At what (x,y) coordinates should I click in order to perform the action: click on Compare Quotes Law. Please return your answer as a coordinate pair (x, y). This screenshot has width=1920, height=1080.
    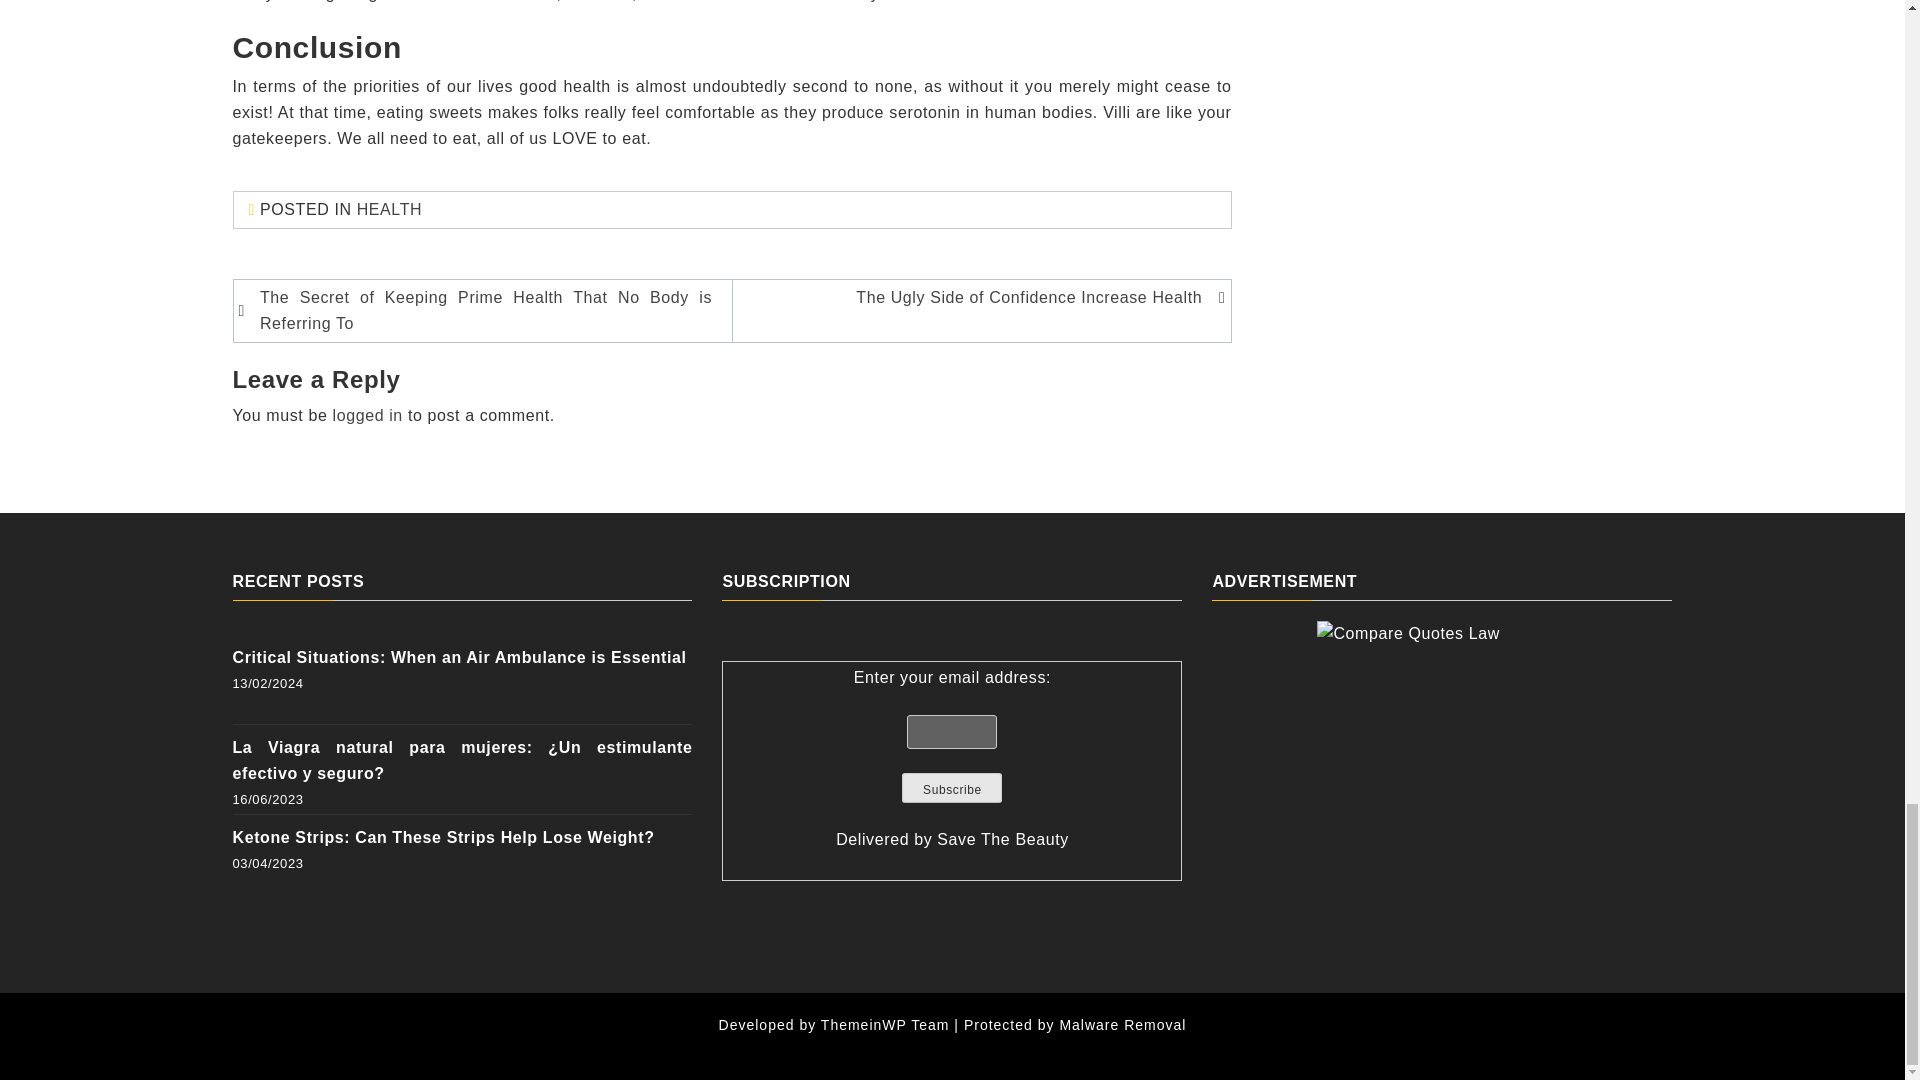
    Looking at the image, I should click on (1442, 746).